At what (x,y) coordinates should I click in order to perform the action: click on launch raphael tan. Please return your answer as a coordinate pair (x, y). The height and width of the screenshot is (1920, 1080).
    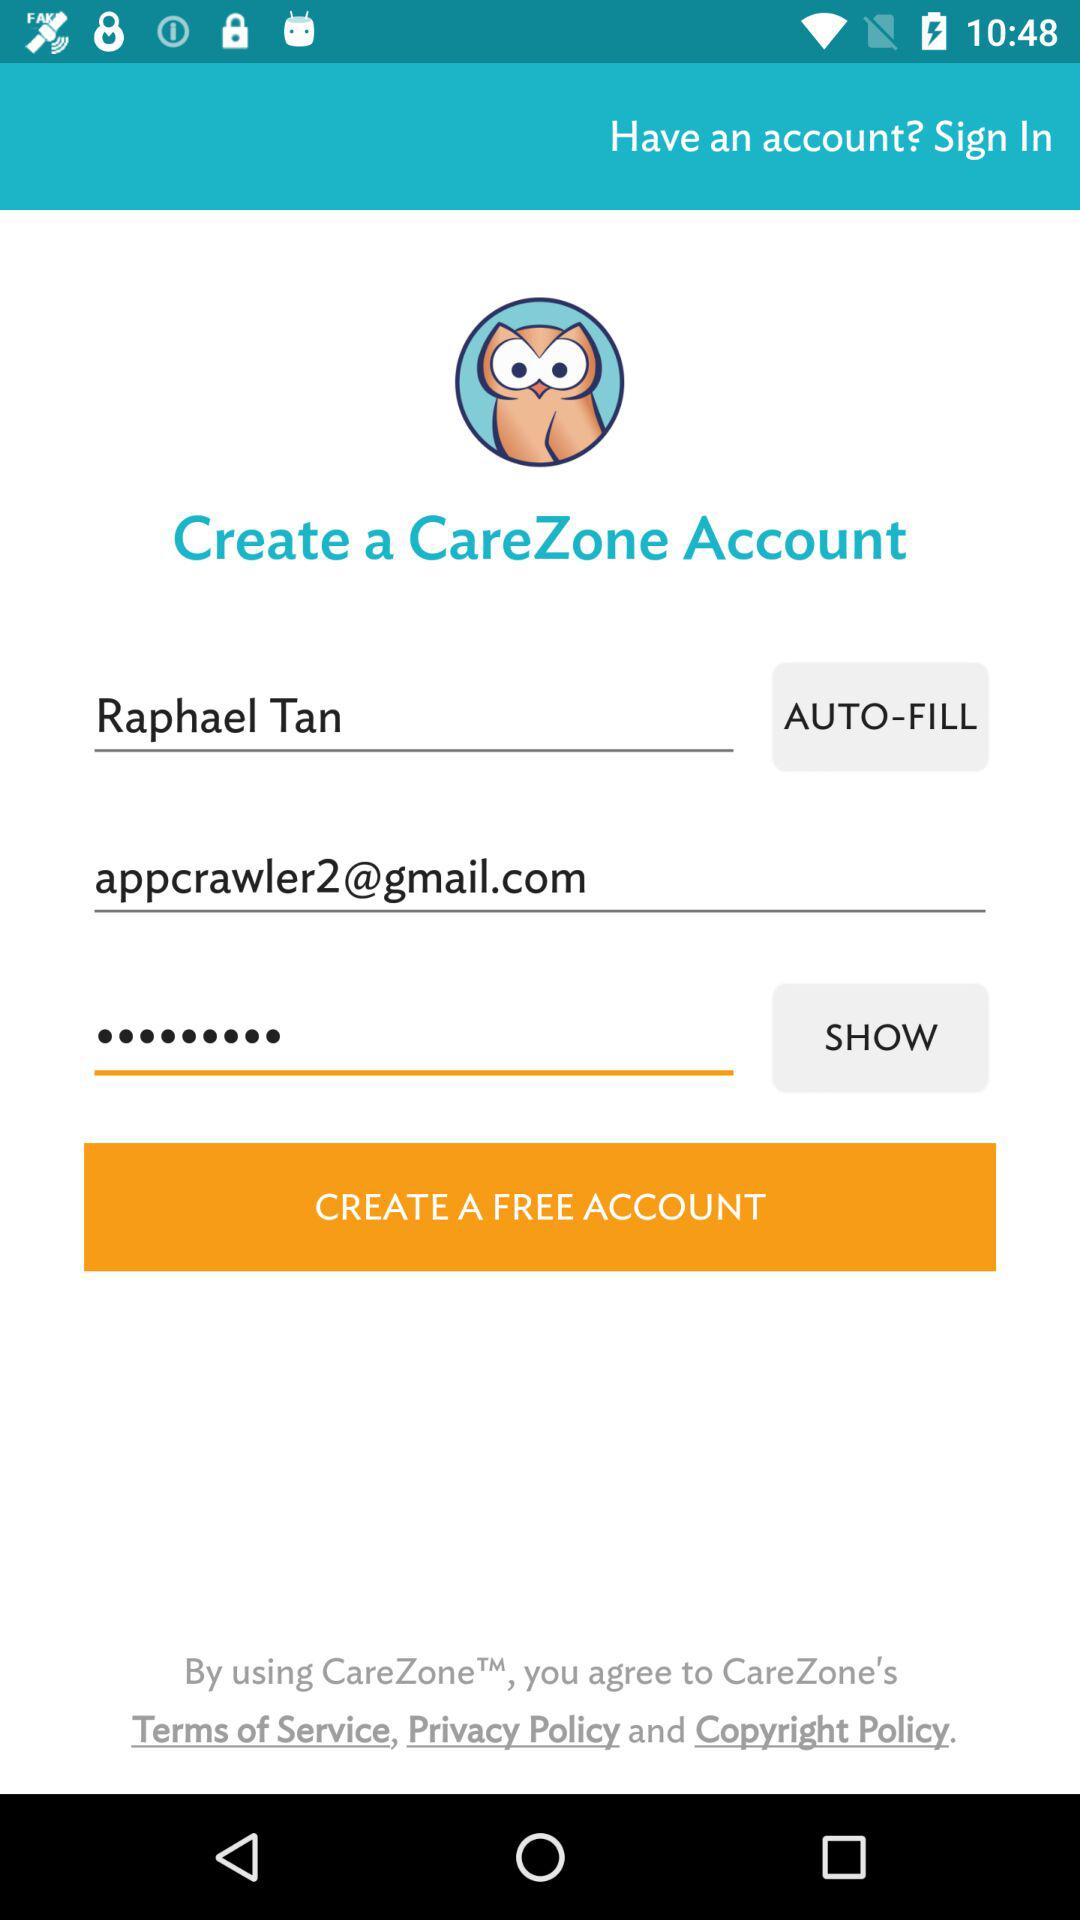
    Looking at the image, I should click on (414, 716).